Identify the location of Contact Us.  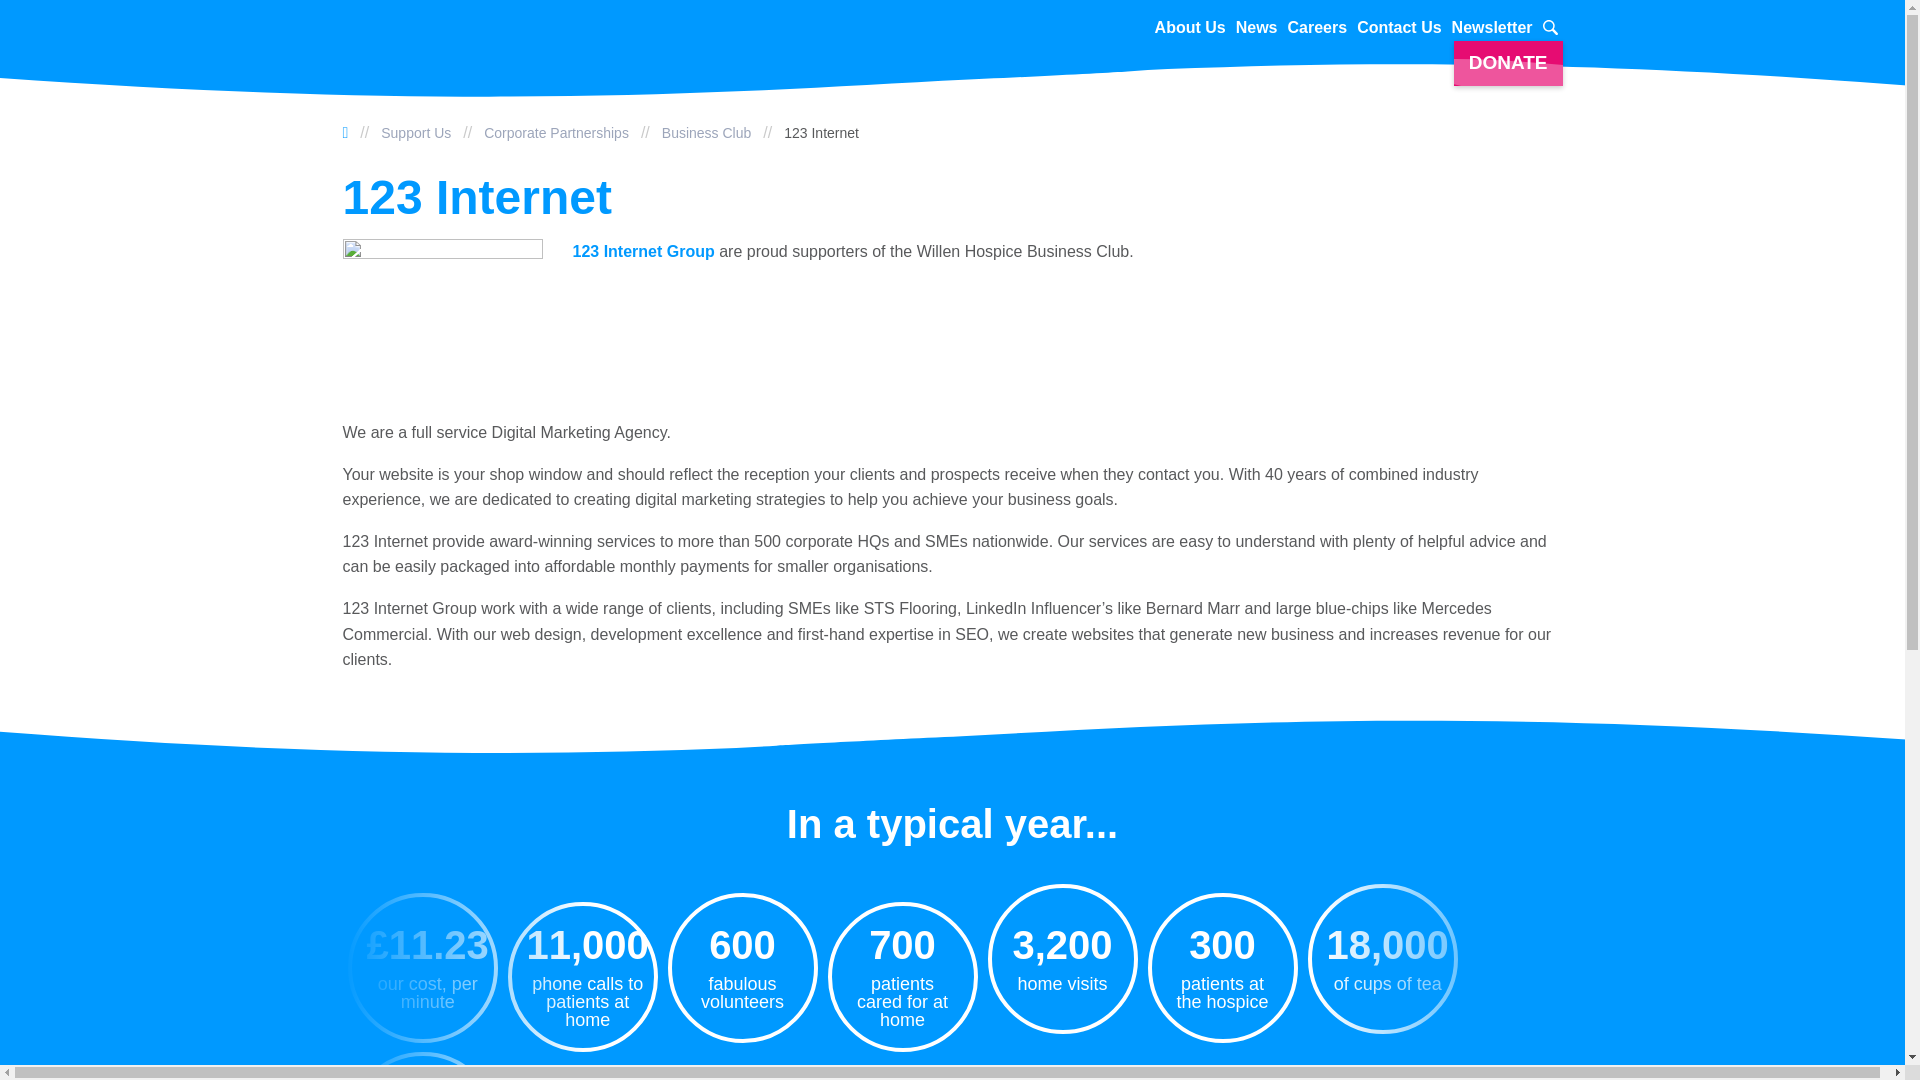
(1399, 28).